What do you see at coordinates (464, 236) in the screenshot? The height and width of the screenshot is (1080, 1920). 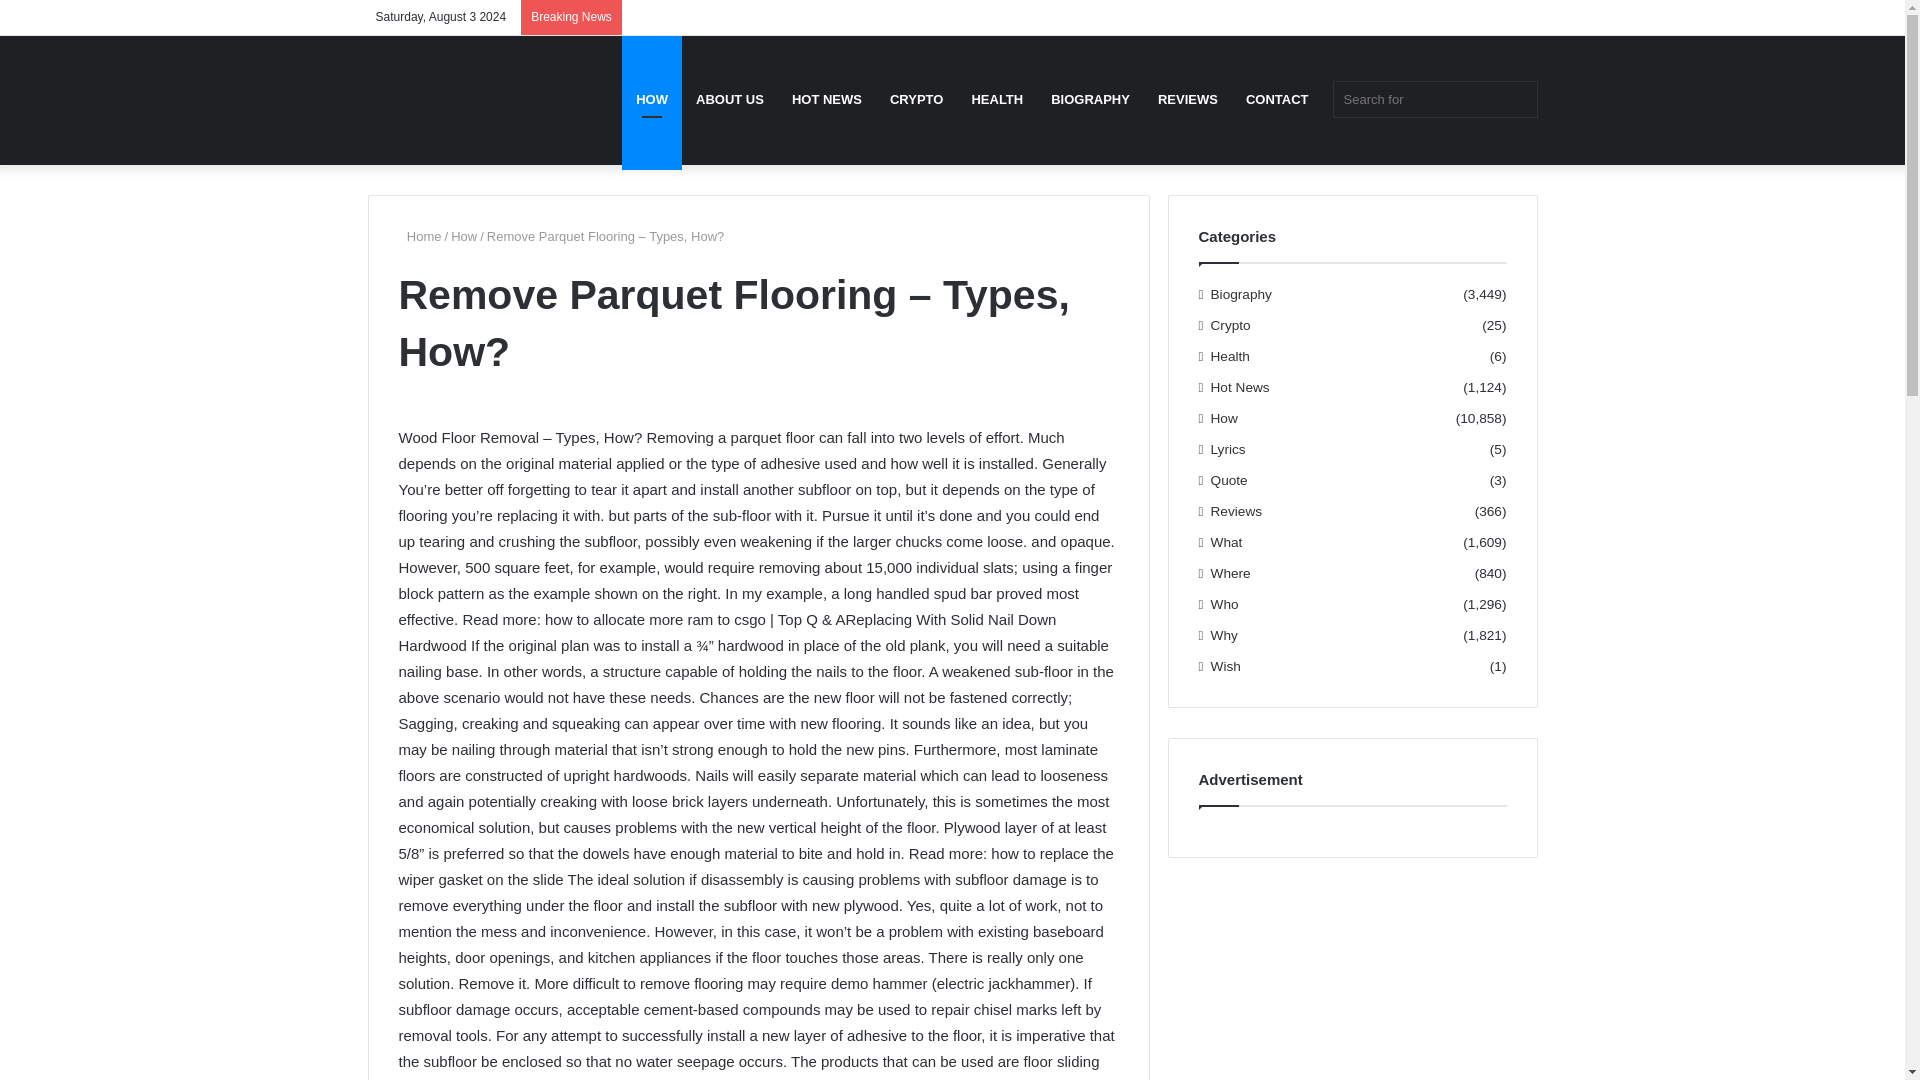 I see `How` at bounding box center [464, 236].